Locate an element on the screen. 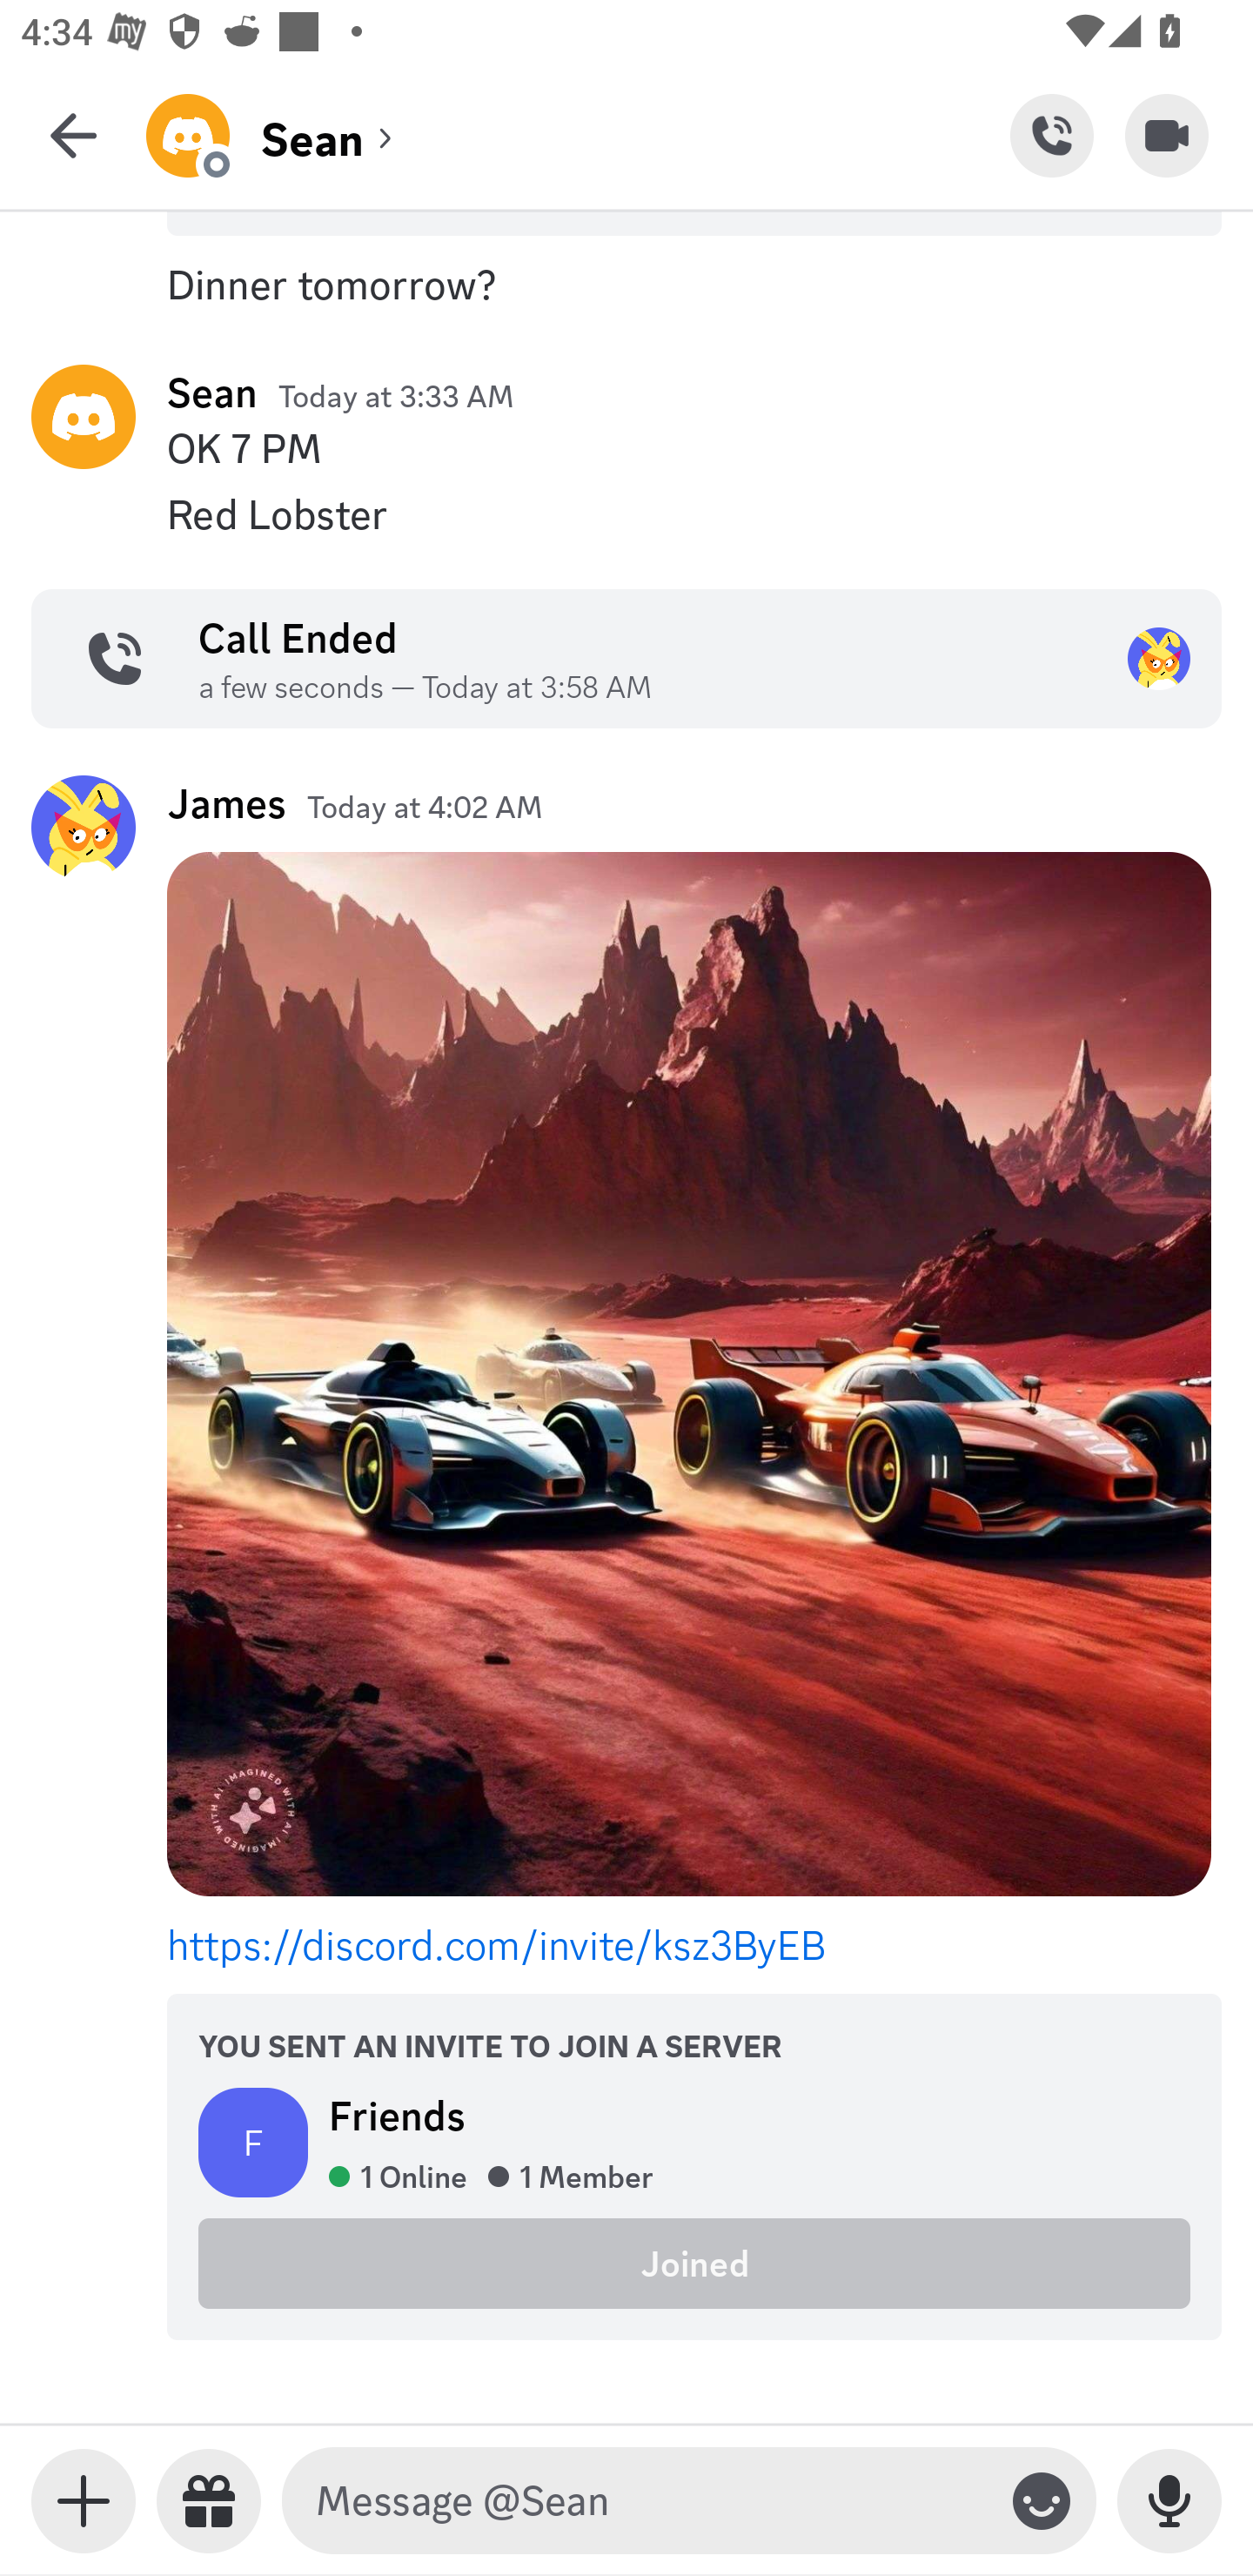  Record Voice Message is located at coordinates (1169, 2501).